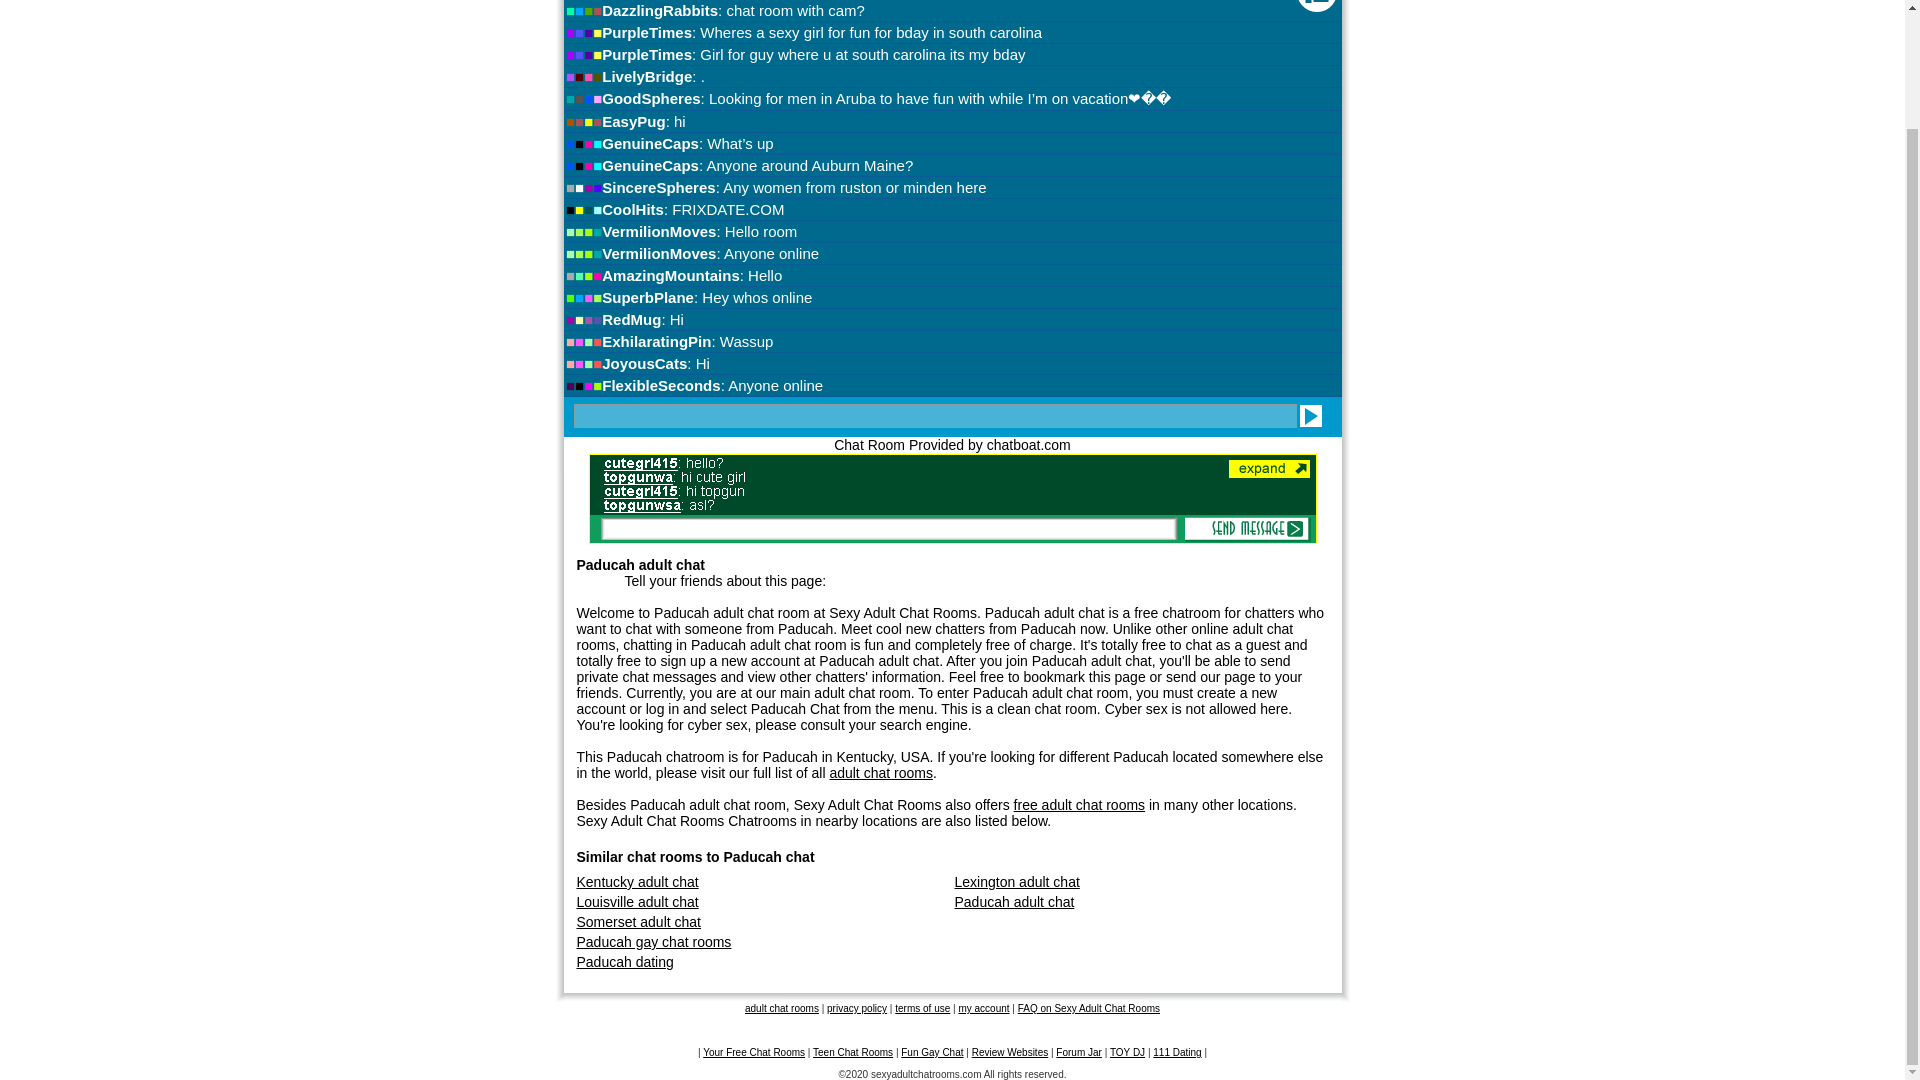 This screenshot has width=1920, height=1080. What do you see at coordinates (753, 1052) in the screenshot?
I see `Your Free Chat Rooms` at bounding box center [753, 1052].